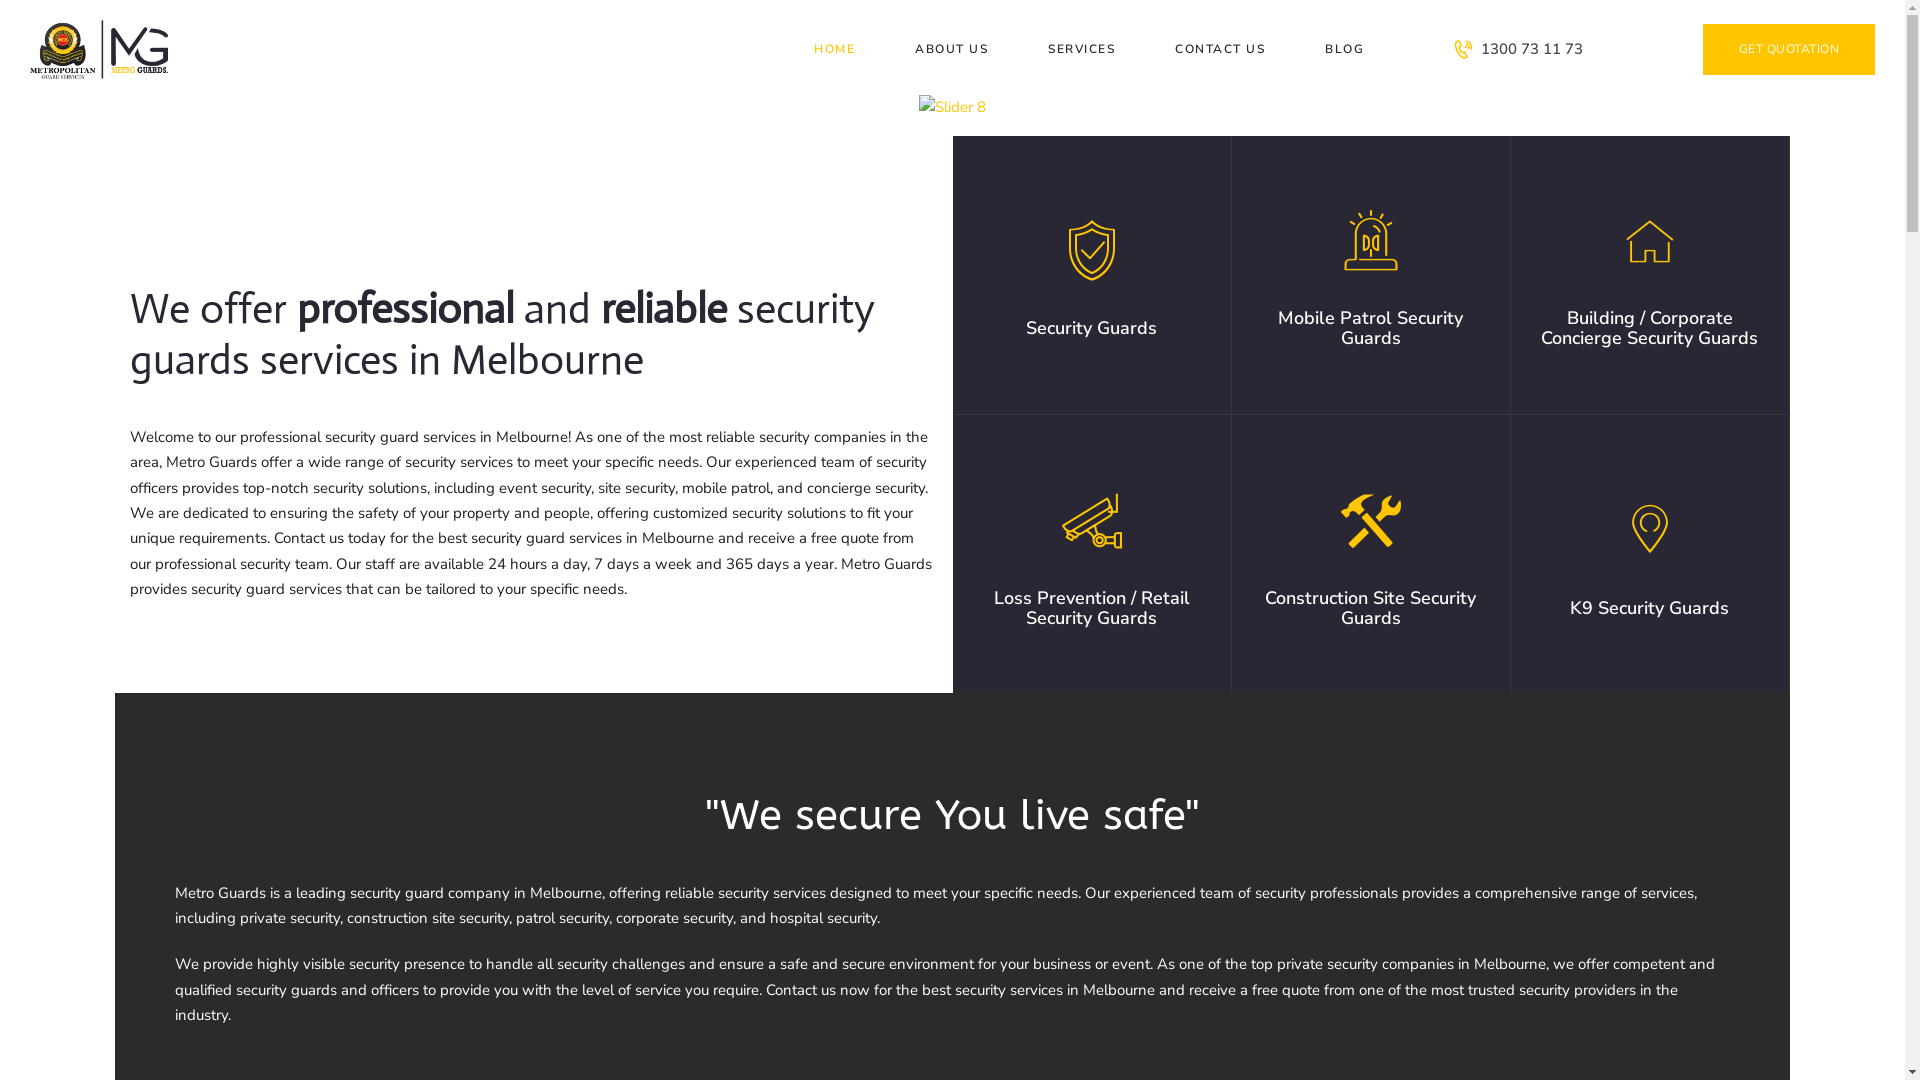 The width and height of the screenshot is (1920, 1080). Describe the element at coordinates (1650, 328) in the screenshot. I see `Building / Corporate Concierge Security Guards` at that location.